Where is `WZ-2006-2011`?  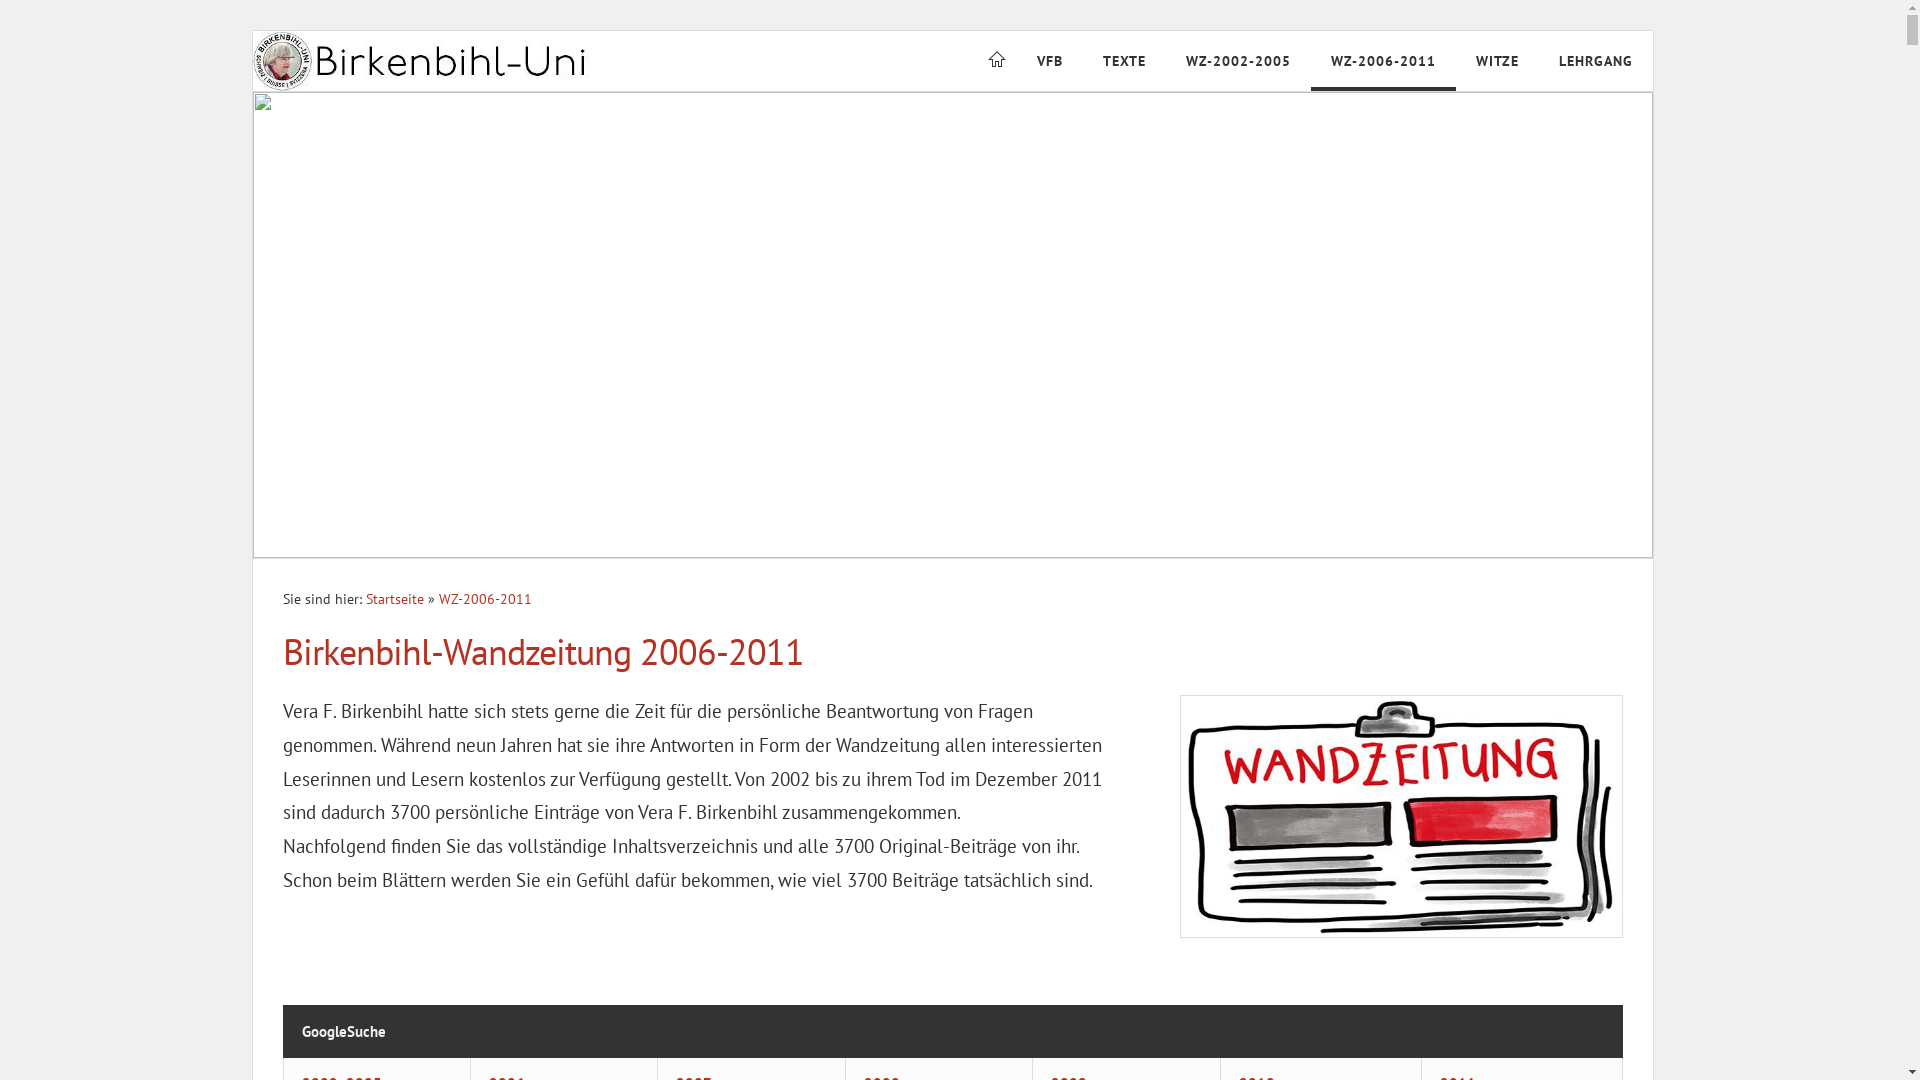
WZ-2006-2011 is located at coordinates (1382, 61).